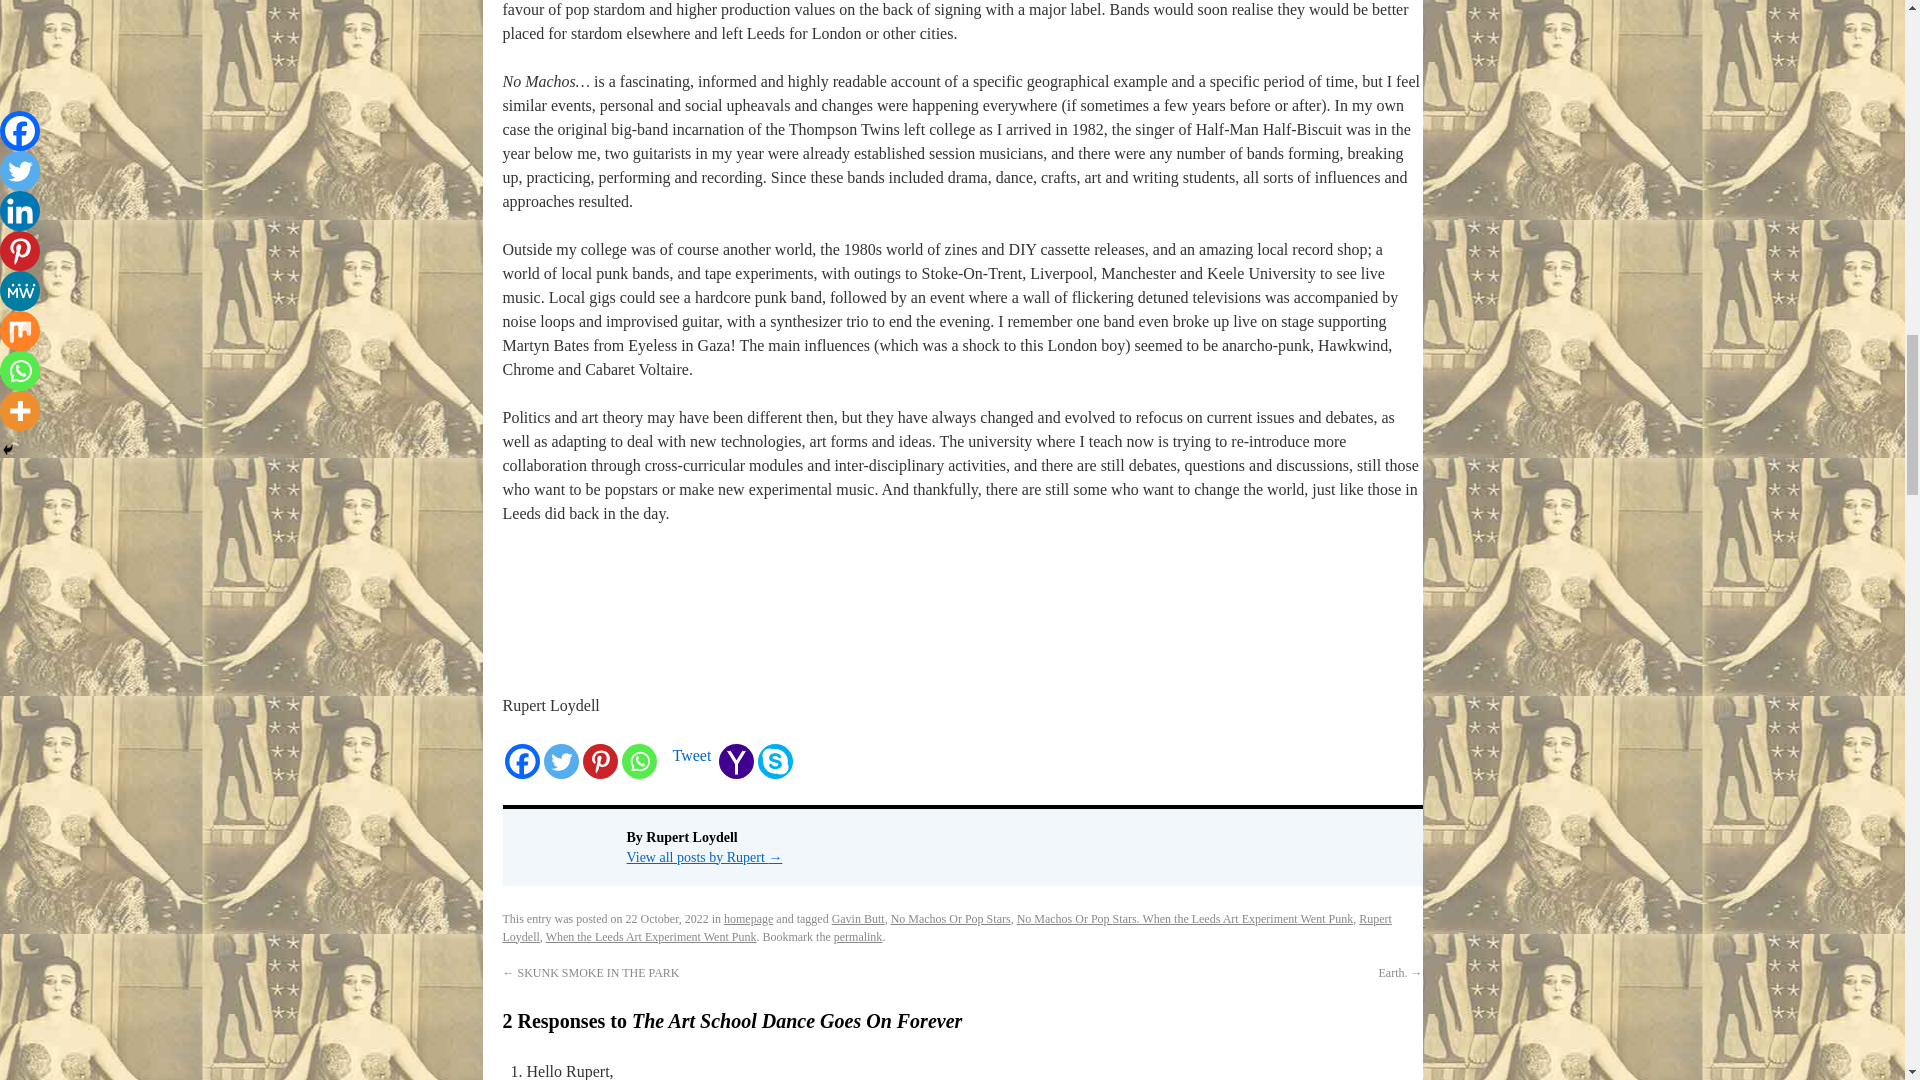  What do you see at coordinates (748, 918) in the screenshot?
I see `homepage` at bounding box center [748, 918].